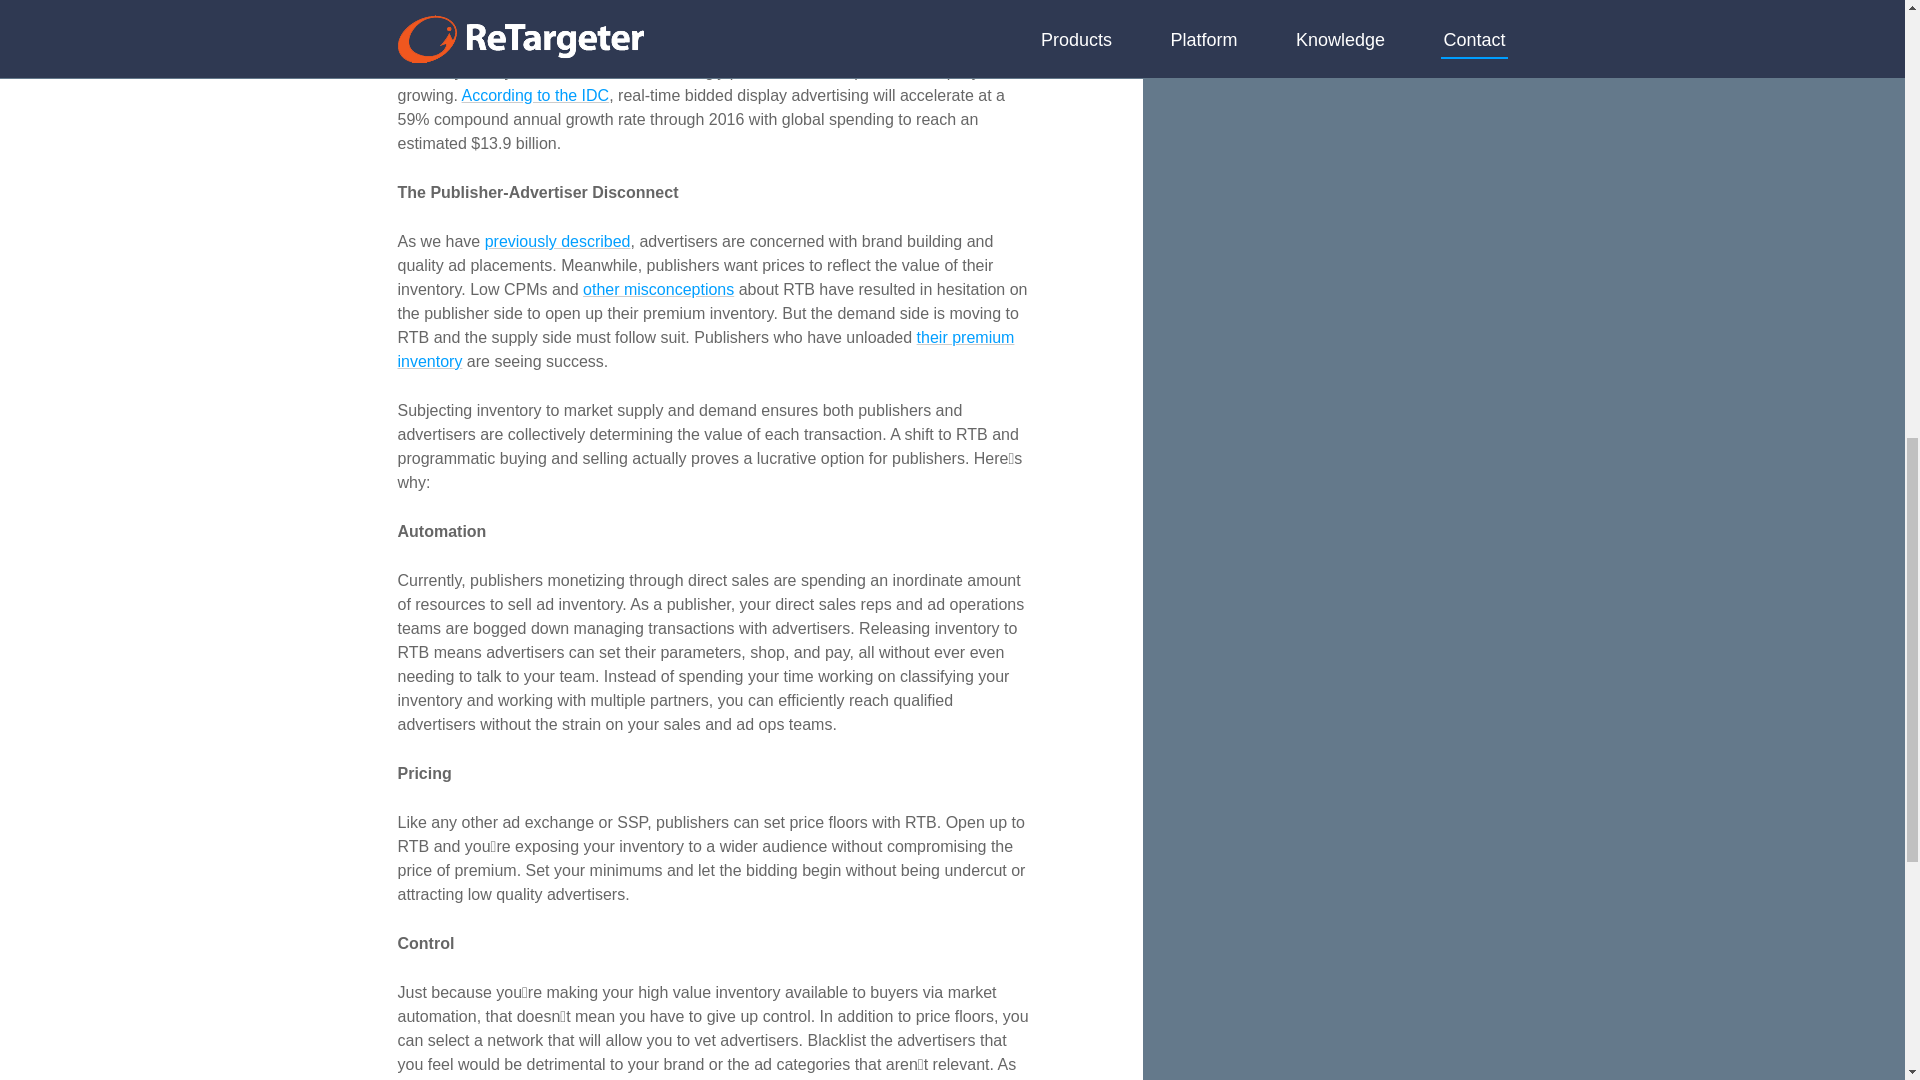 The image size is (1920, 1080). Describe the element at coordinates (658, 289) in the screenshot. I see `other misconceptions` at that location.